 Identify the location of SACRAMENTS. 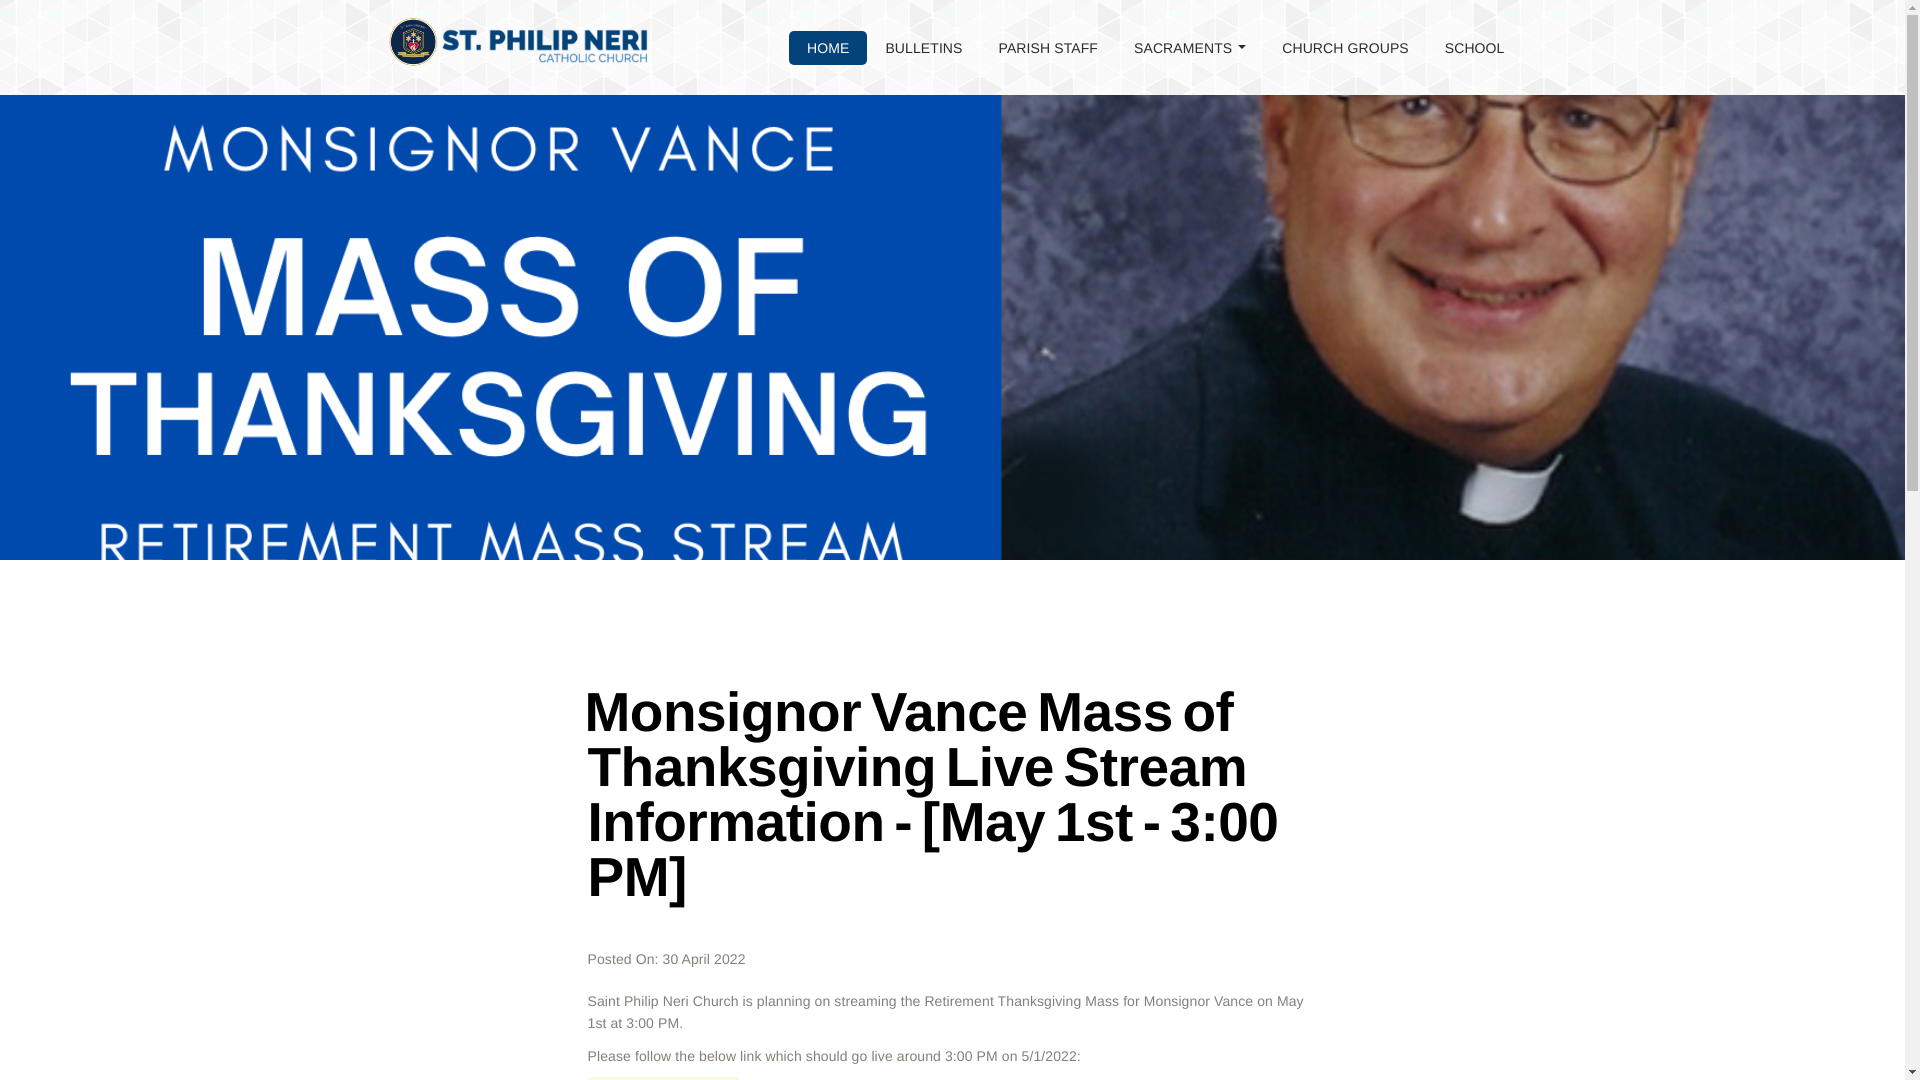
(1189, 48).